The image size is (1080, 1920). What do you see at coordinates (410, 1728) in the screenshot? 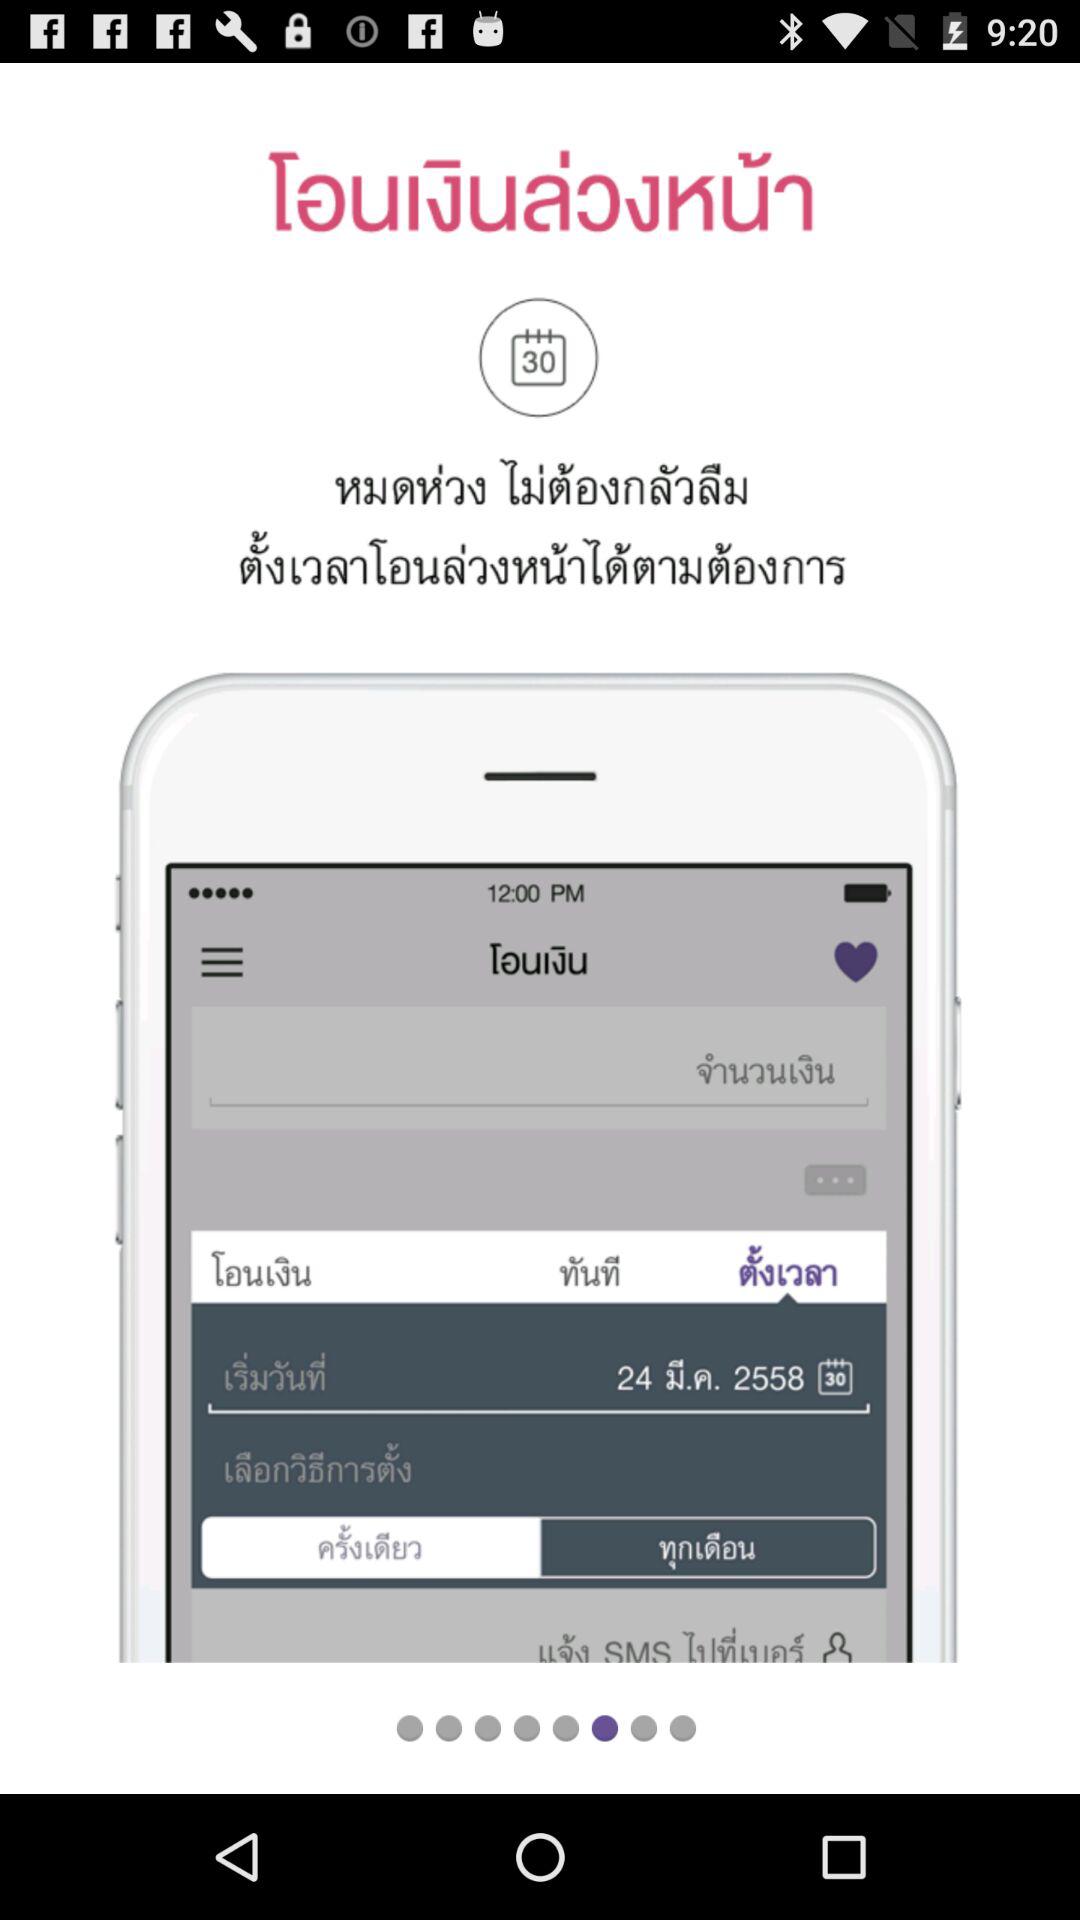
I see `page one` at bounding box center [410, 1728].